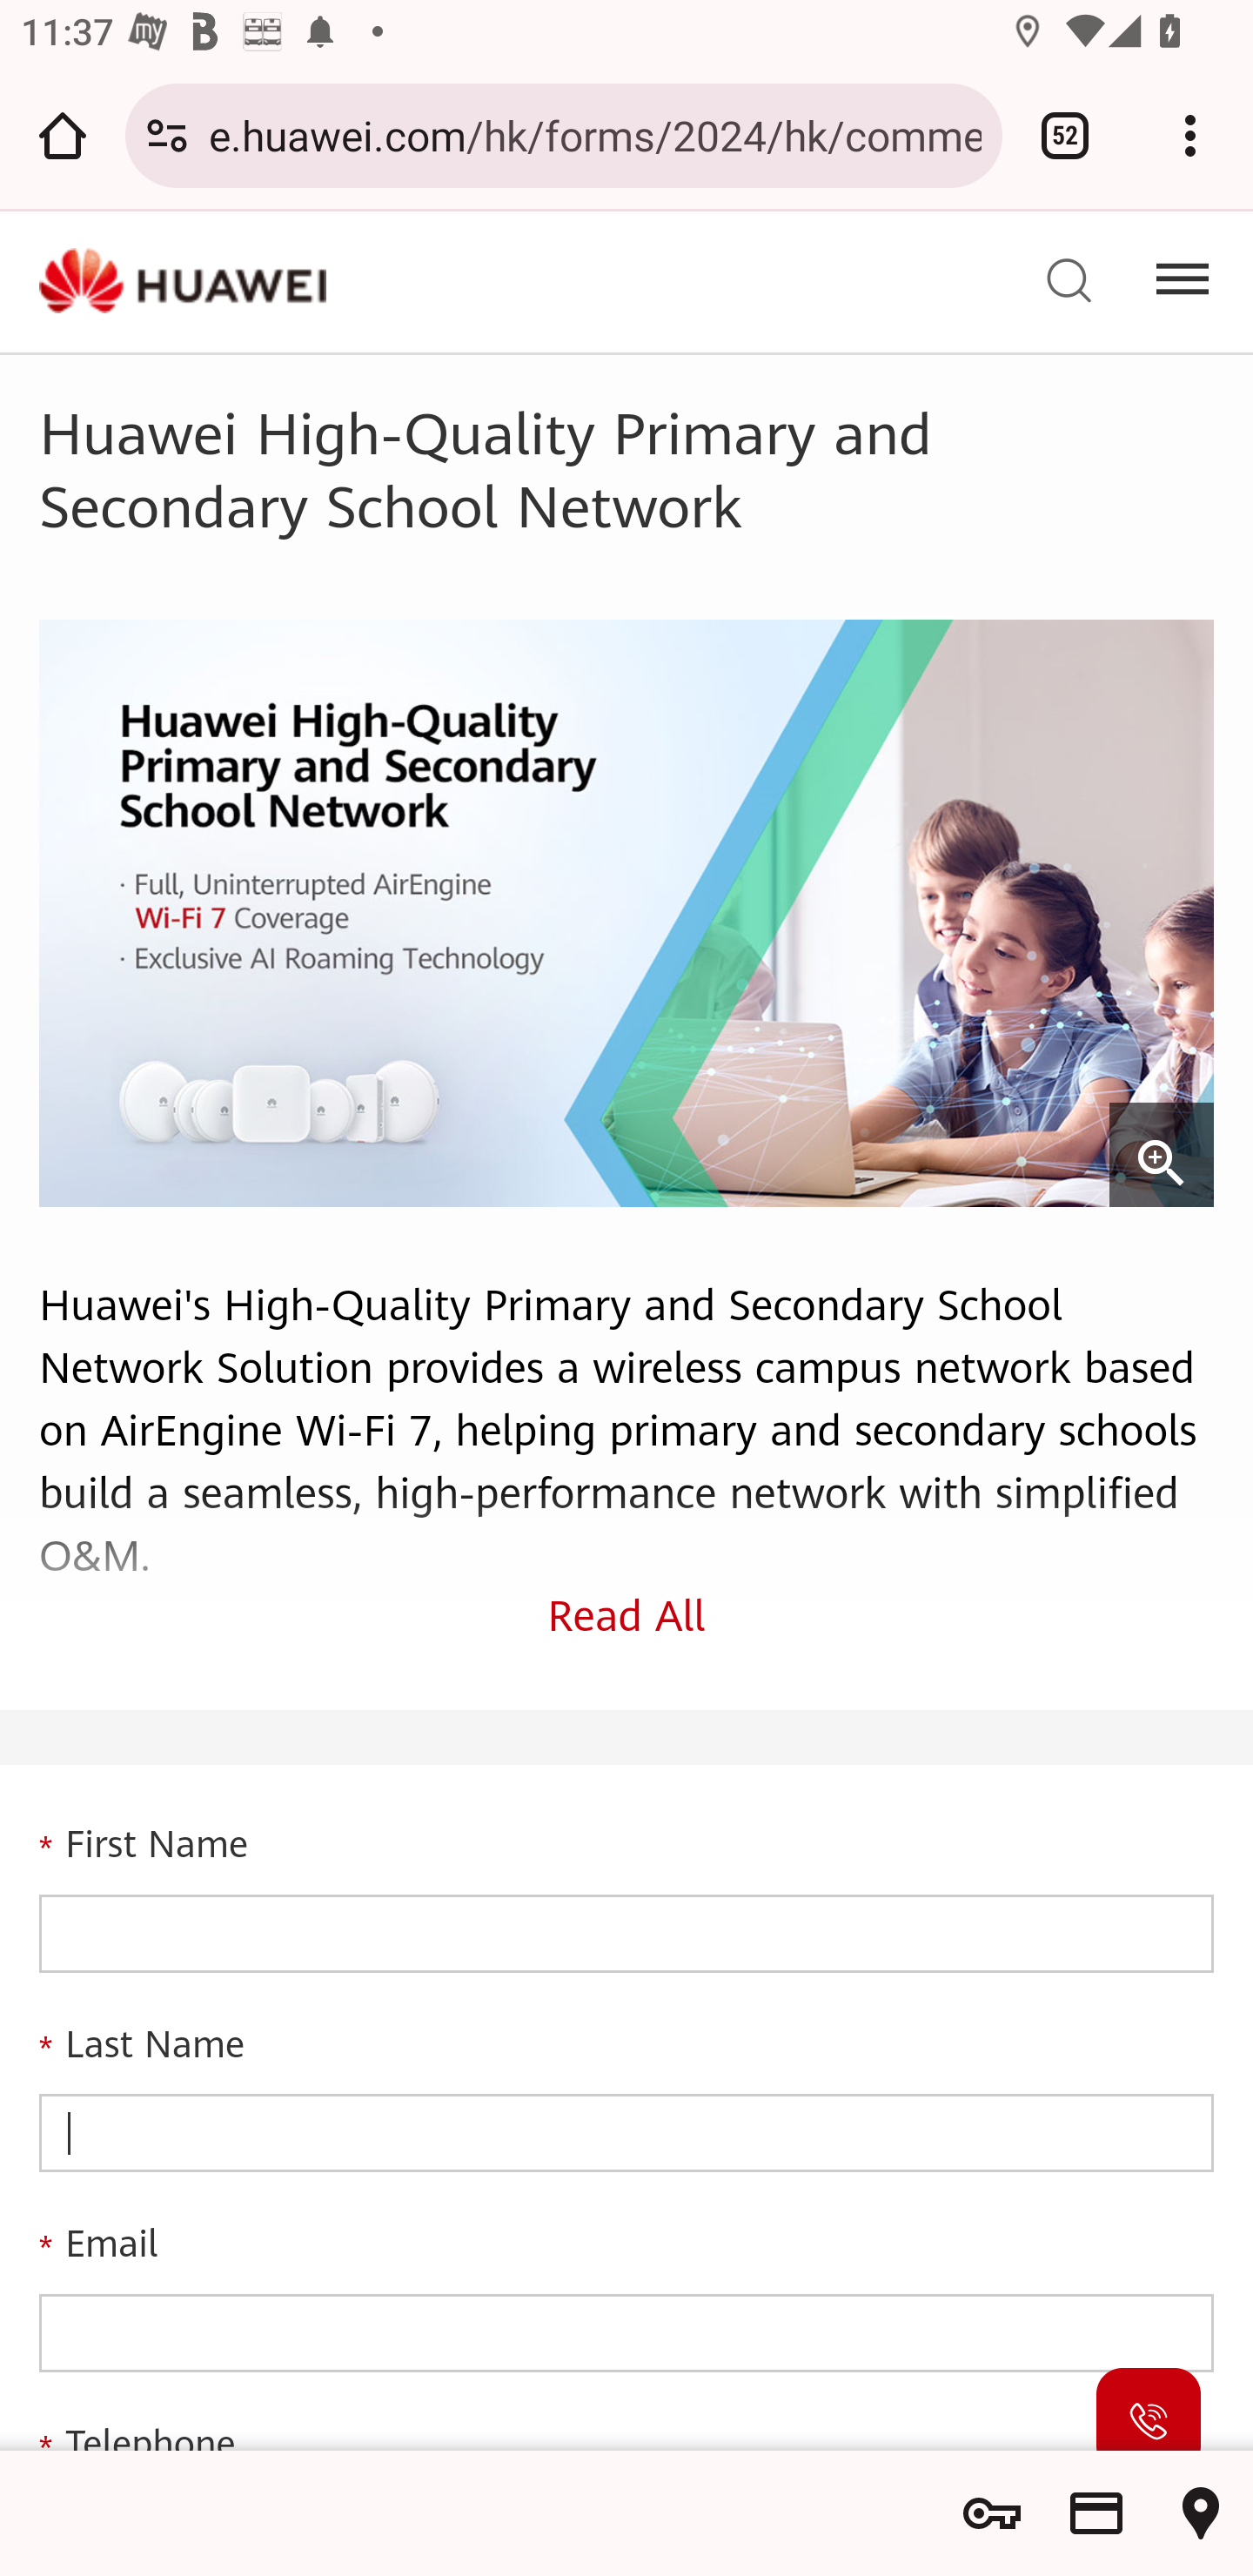 The width and height of the screenshot is (1253, 2576). Describe the element at coordinates (63, 135) in the screenshot. I see `Open the home page` at that location.